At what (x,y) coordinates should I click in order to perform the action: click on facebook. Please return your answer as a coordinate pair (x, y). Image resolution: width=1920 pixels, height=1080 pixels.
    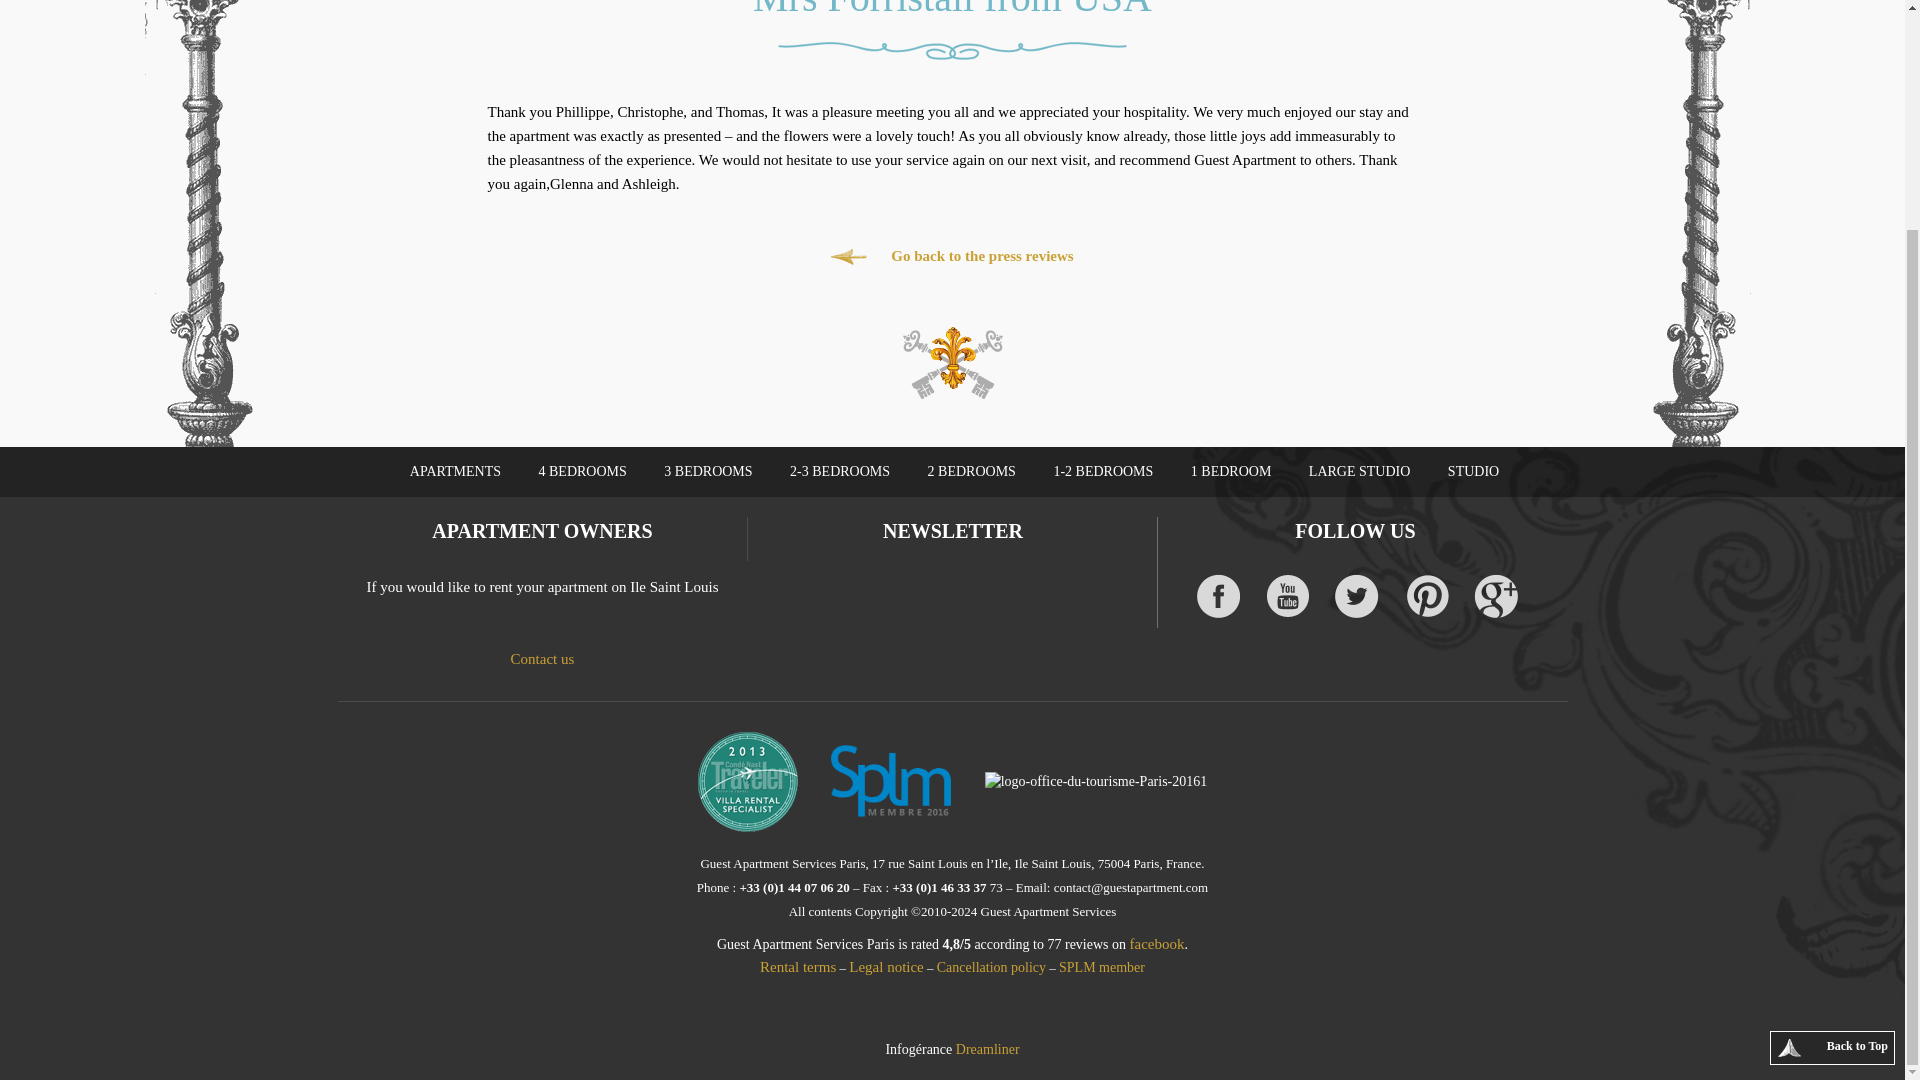
    Looking at the image, I should click on (1157, 944).